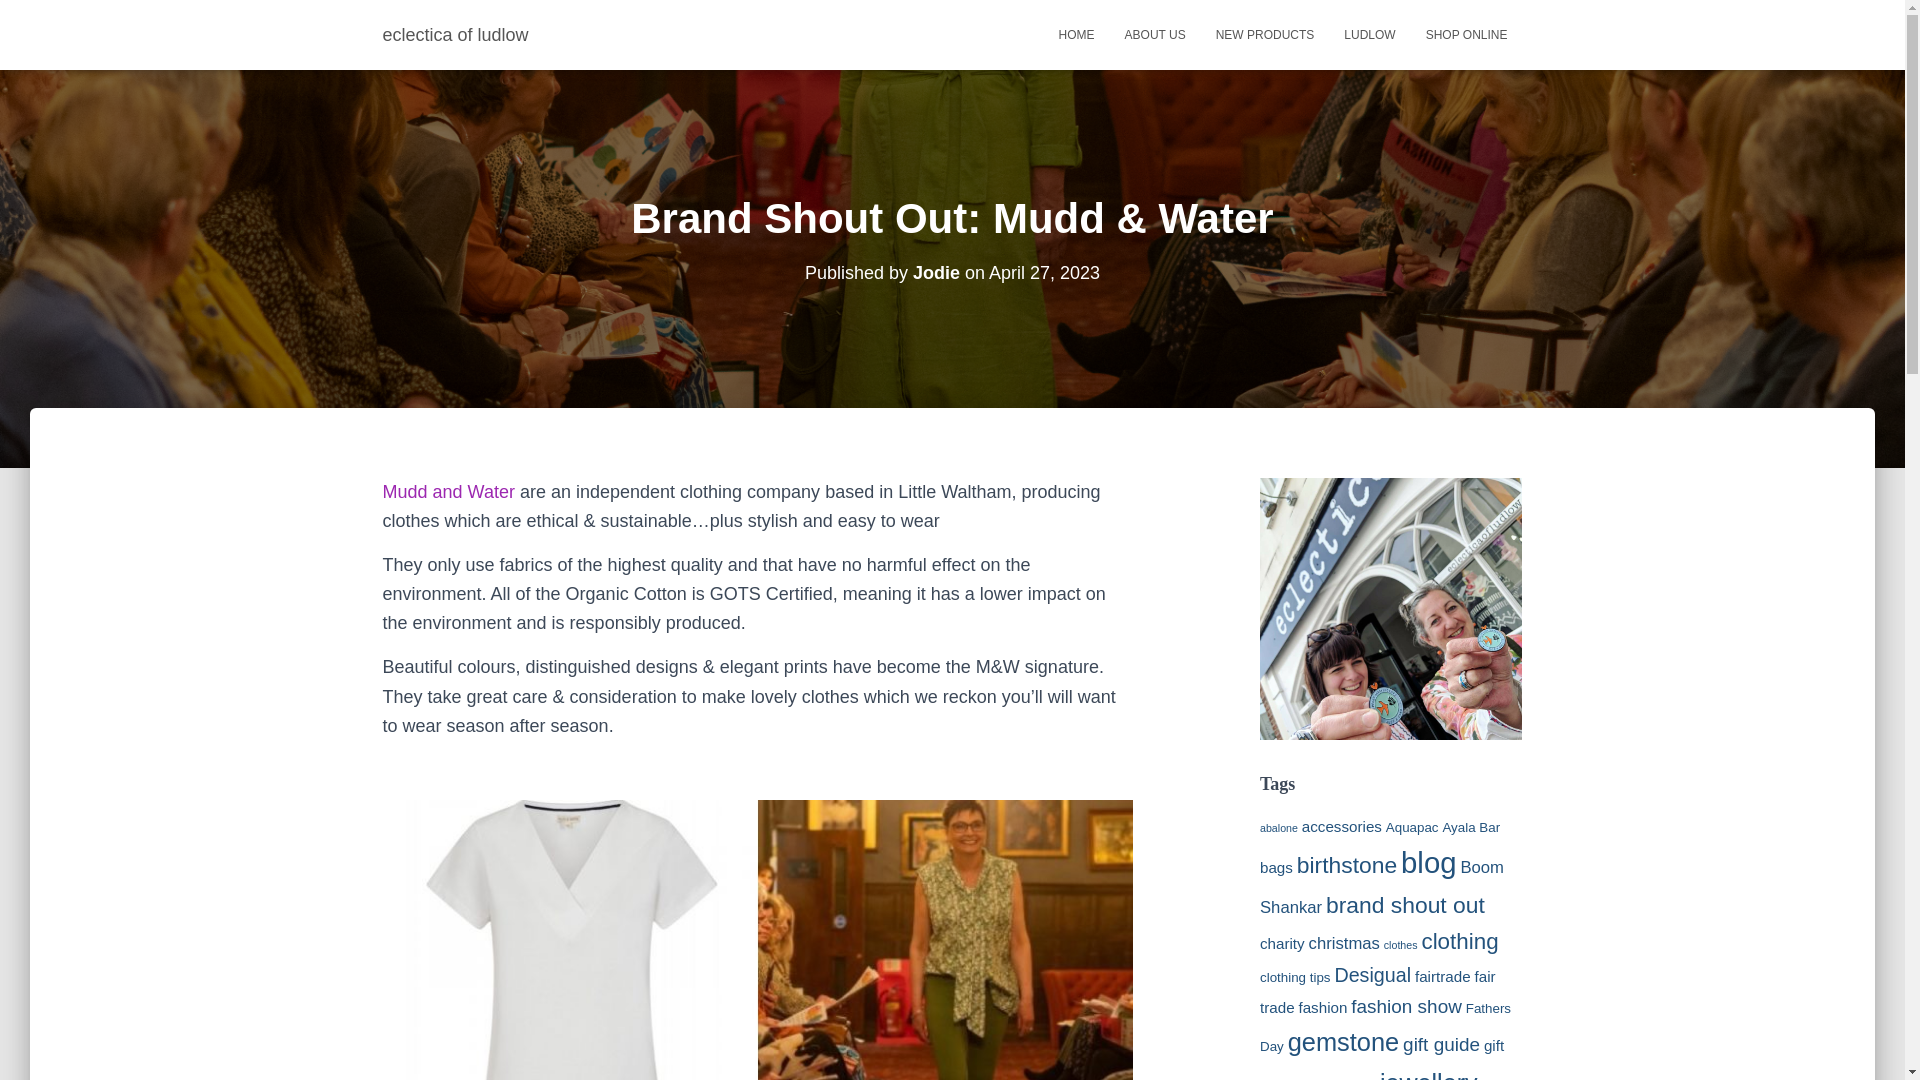 Image resolution: width=1920 pixels, height=1080 pixels. What do you see at coordinates (1442, 976) in the screenshot?
I see `fairtrade` at bounding box center [1442, 976].